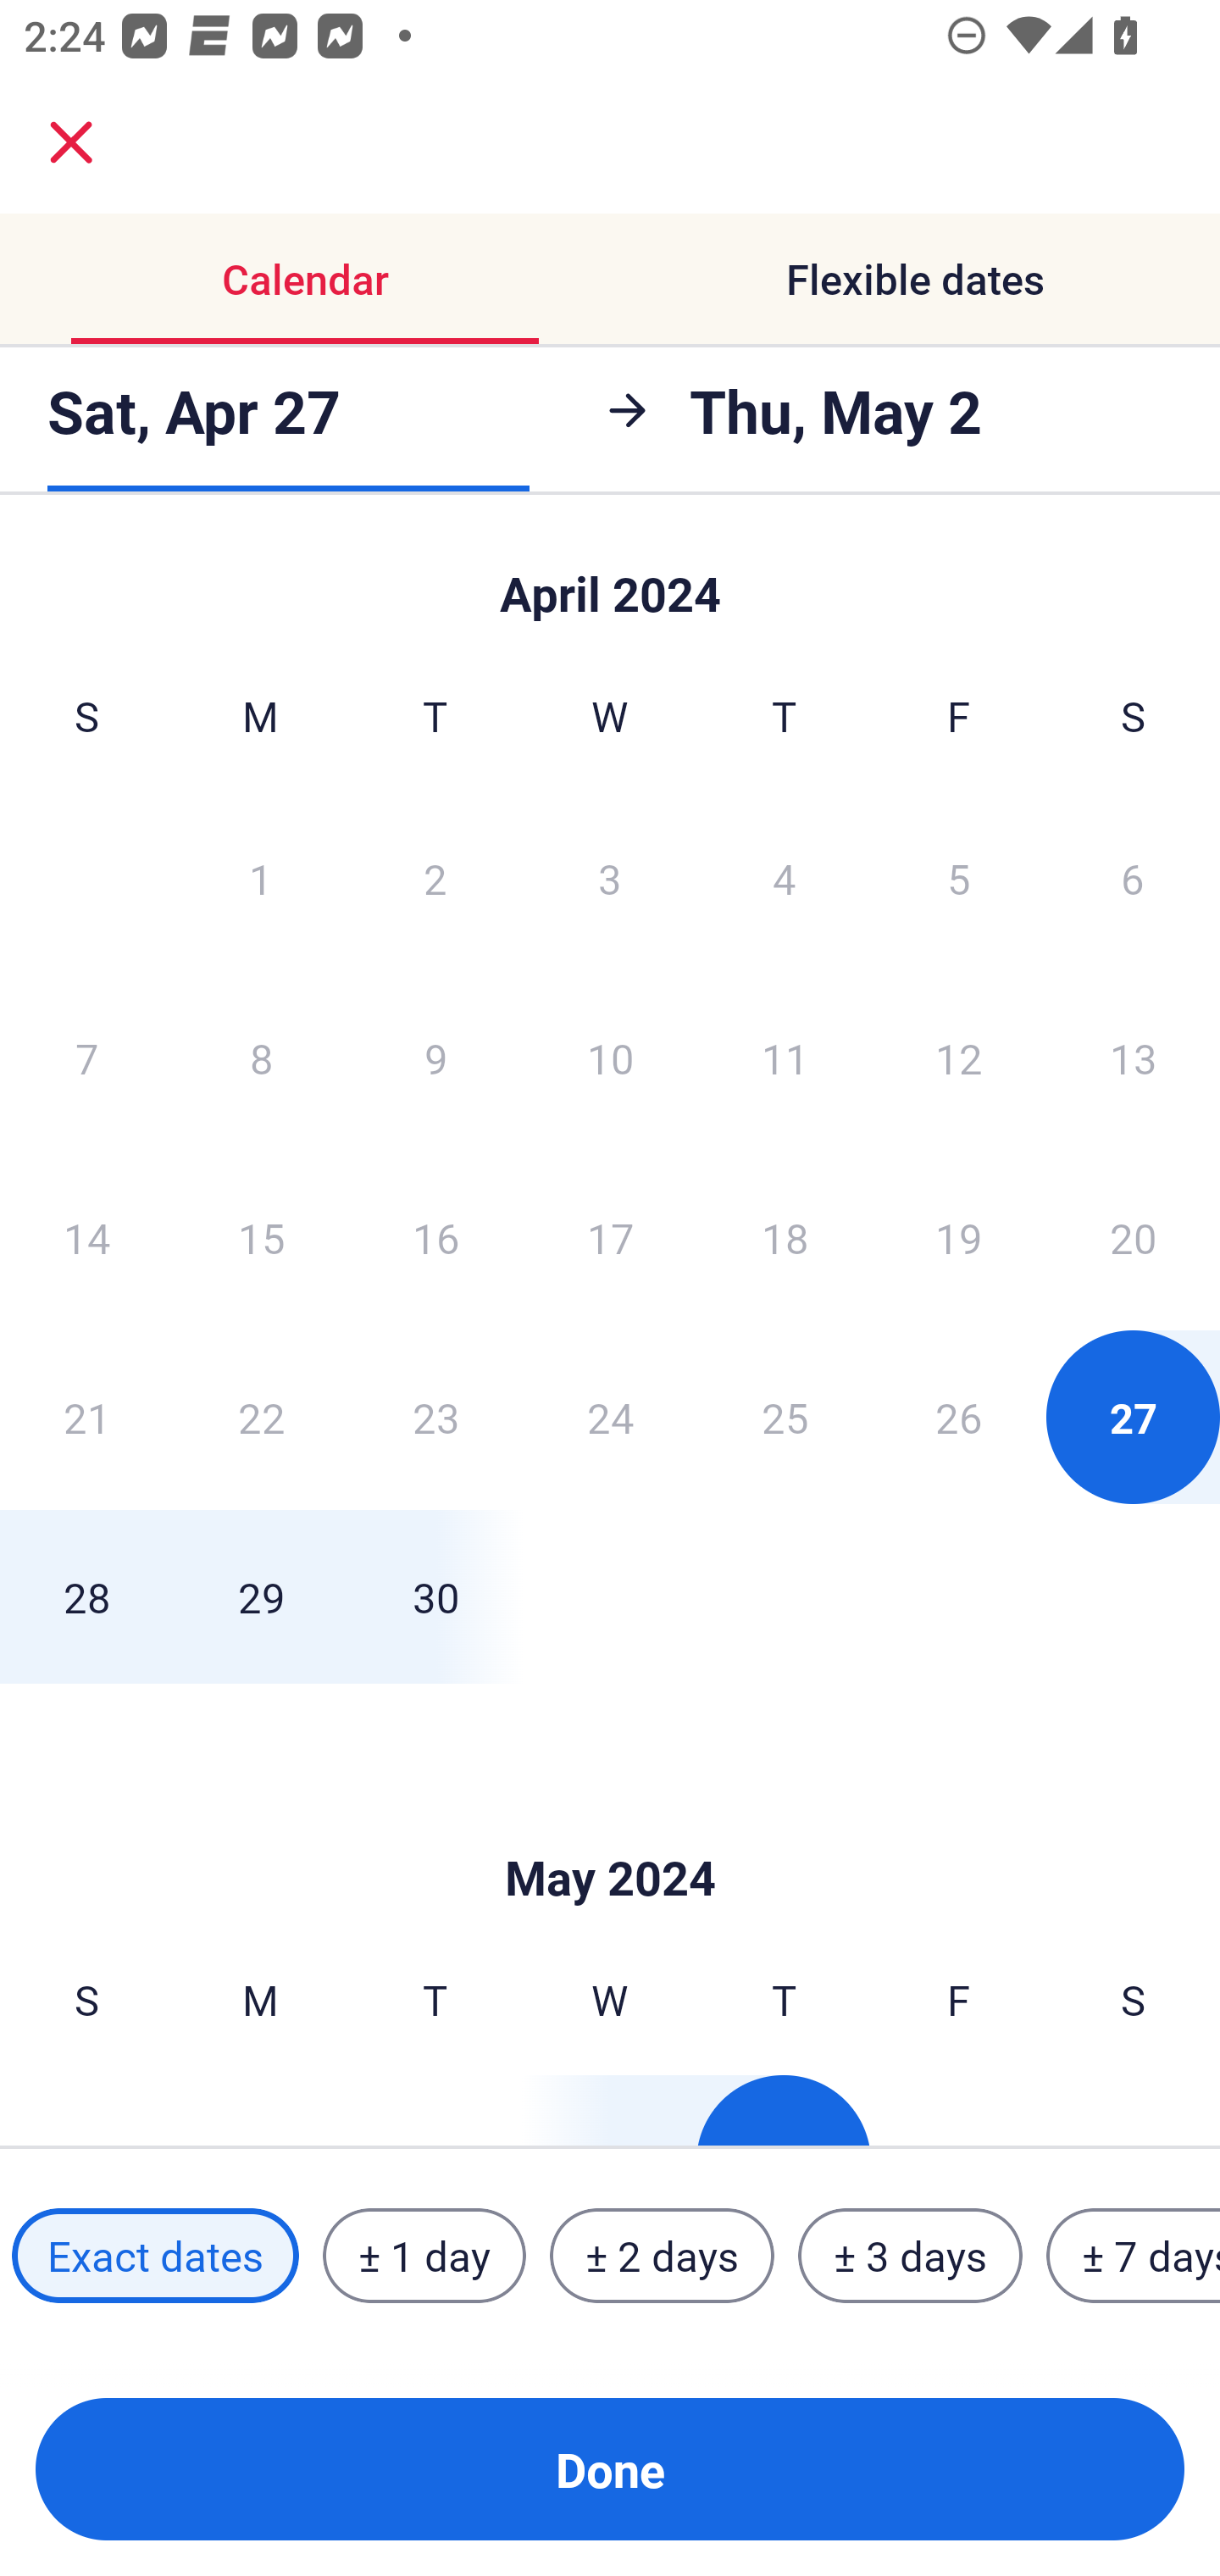 The height and width of the screenshot is (2576, 1220). Describe the element at coordinates (1134, 1237) in the screenshot. I see `20 Saturday, April 20, 2024` at that location.